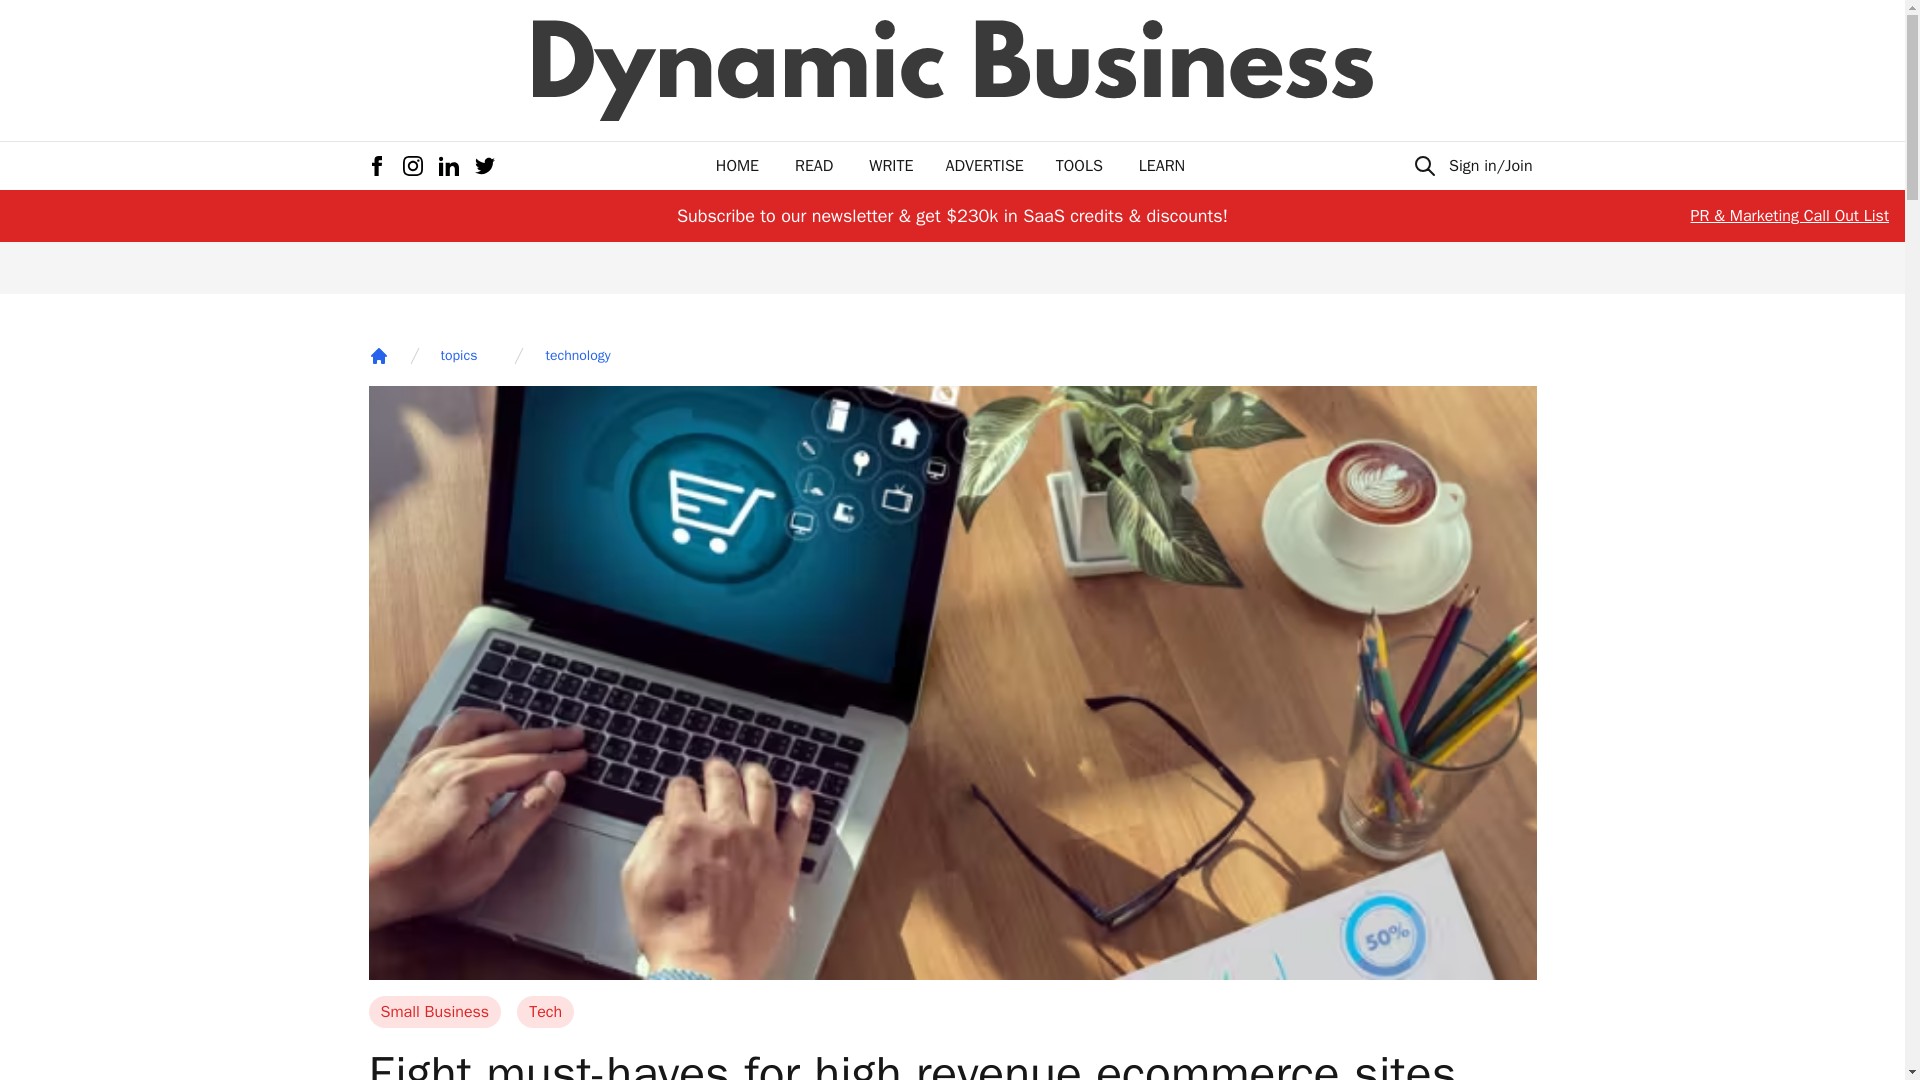  Describe the element at coordinates (458, 356) in the screenshot. I see `topics` at that location.